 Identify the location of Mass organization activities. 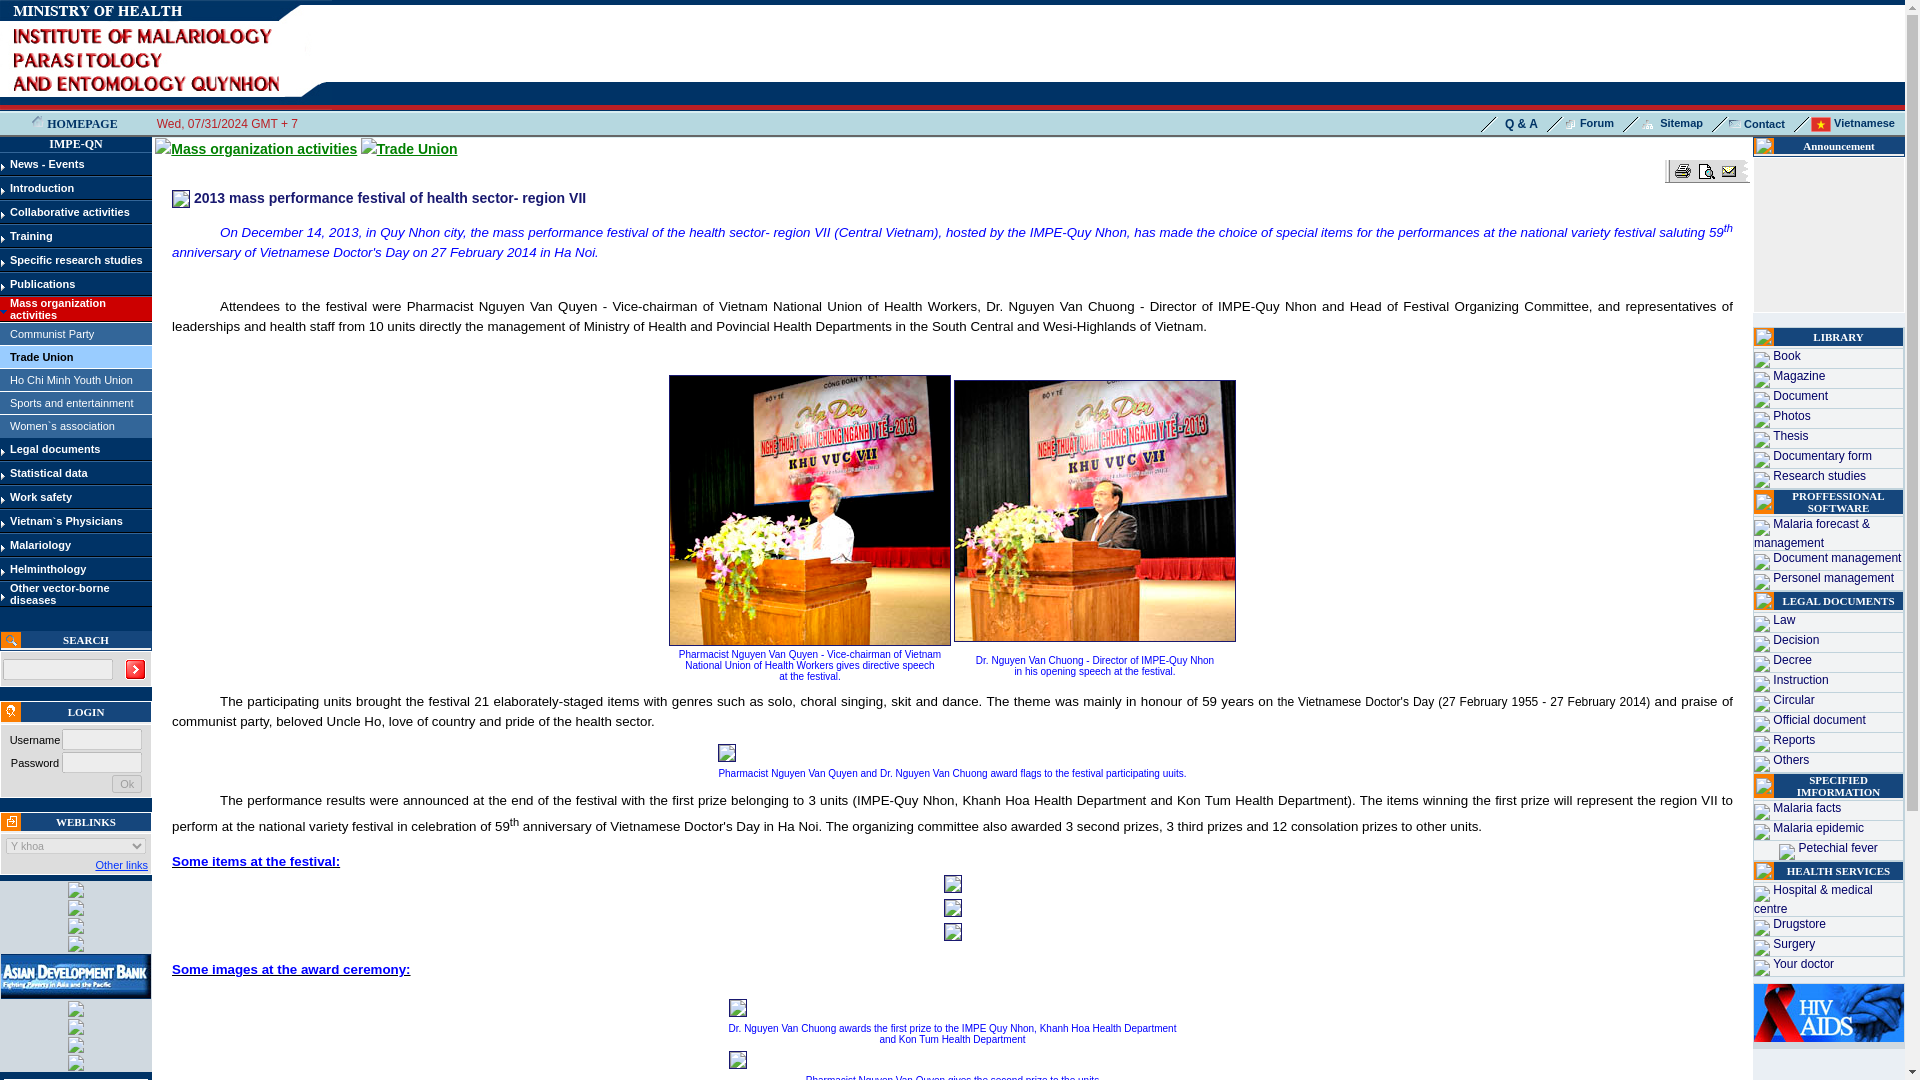
(57, 308).